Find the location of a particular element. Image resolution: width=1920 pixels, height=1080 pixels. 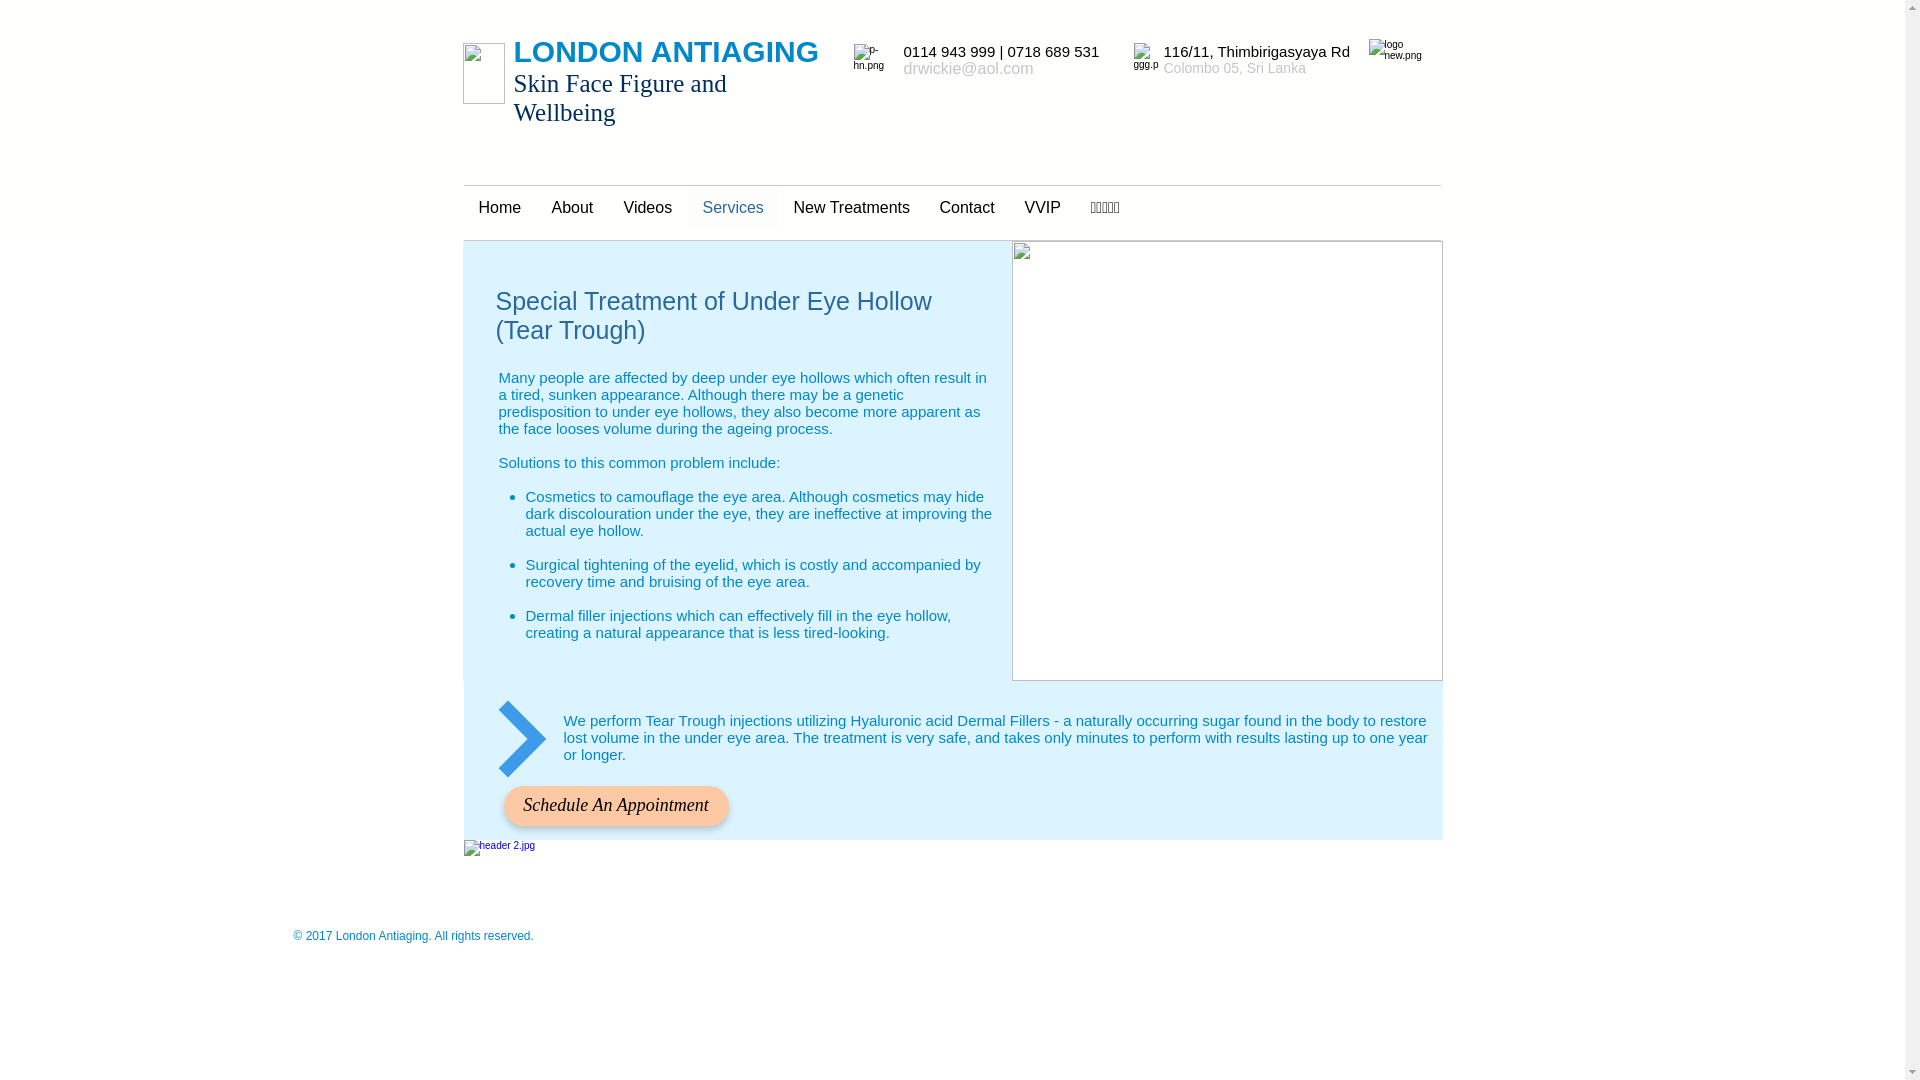

Services is located at coordinates (733, 207).